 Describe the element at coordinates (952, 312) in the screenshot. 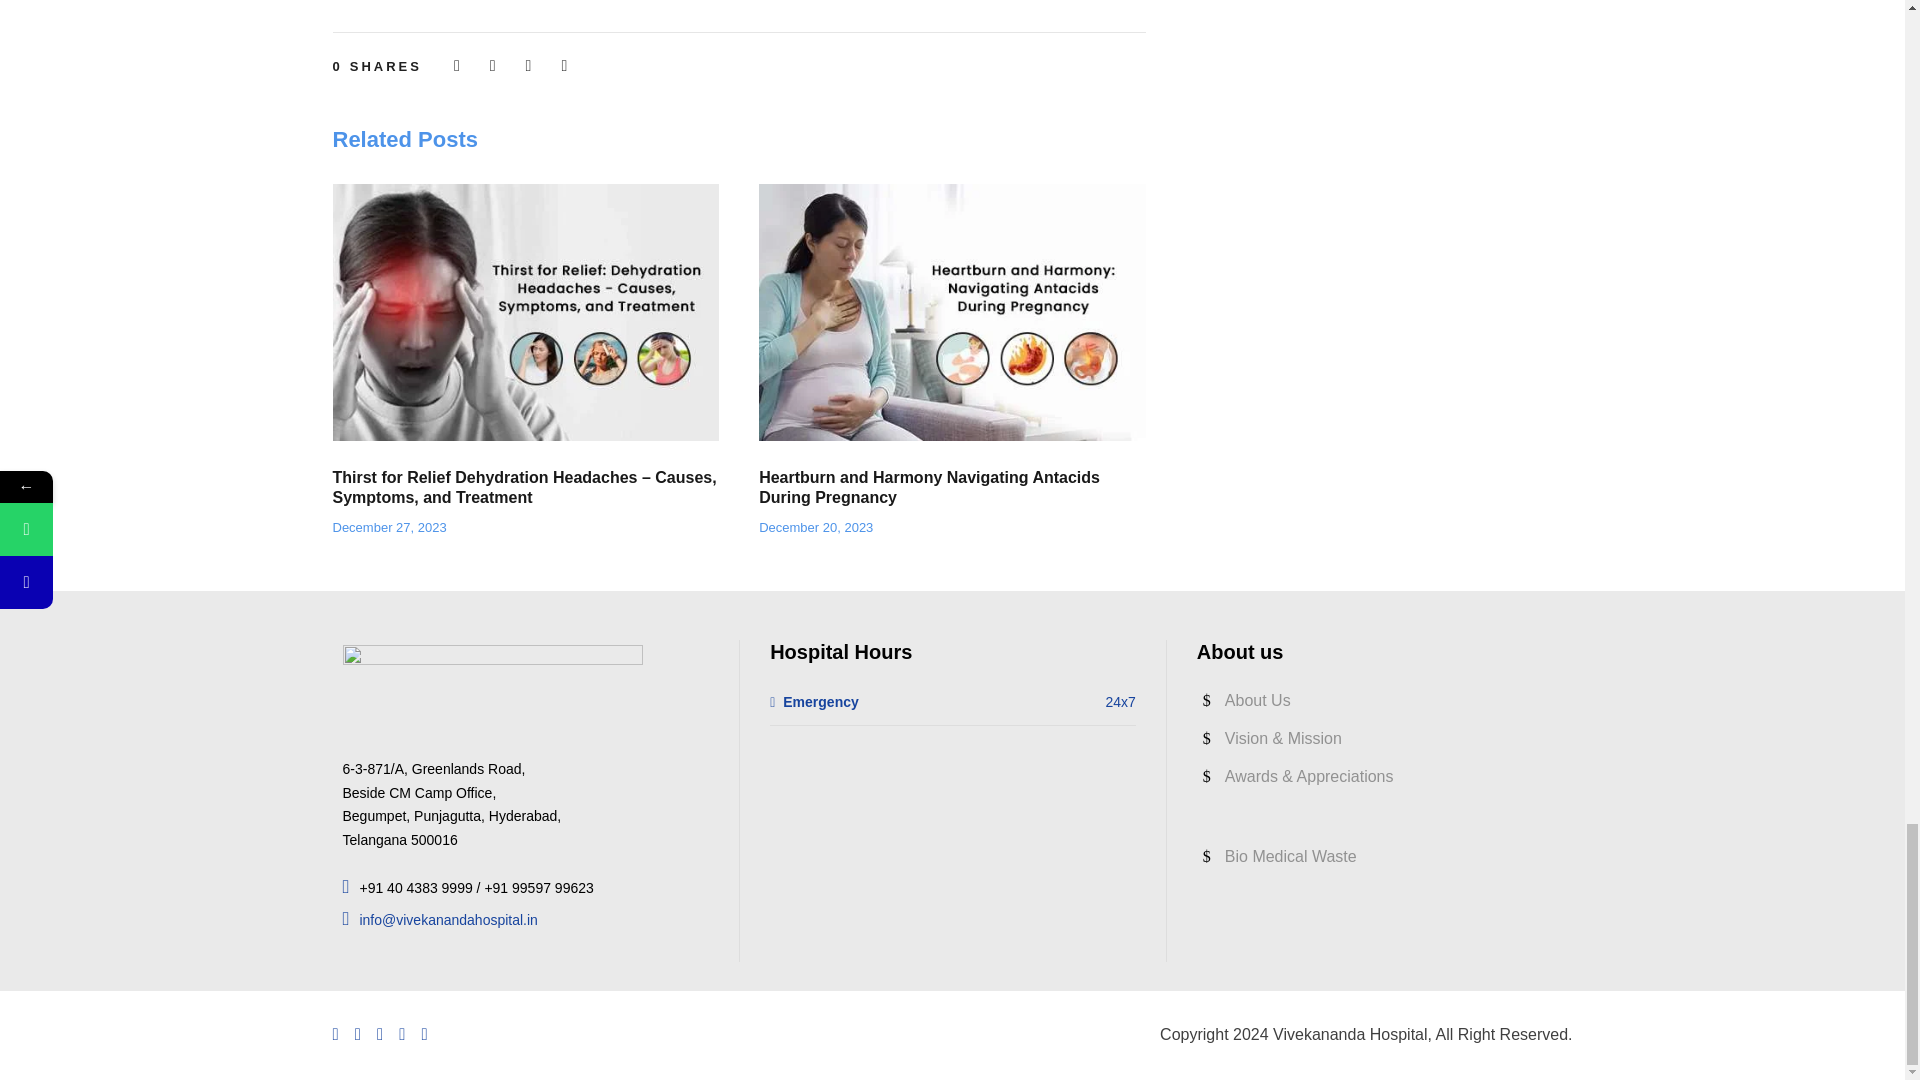

I see `Heartburn and Harmony Navigating Antacids During Pregnancy` at that location.